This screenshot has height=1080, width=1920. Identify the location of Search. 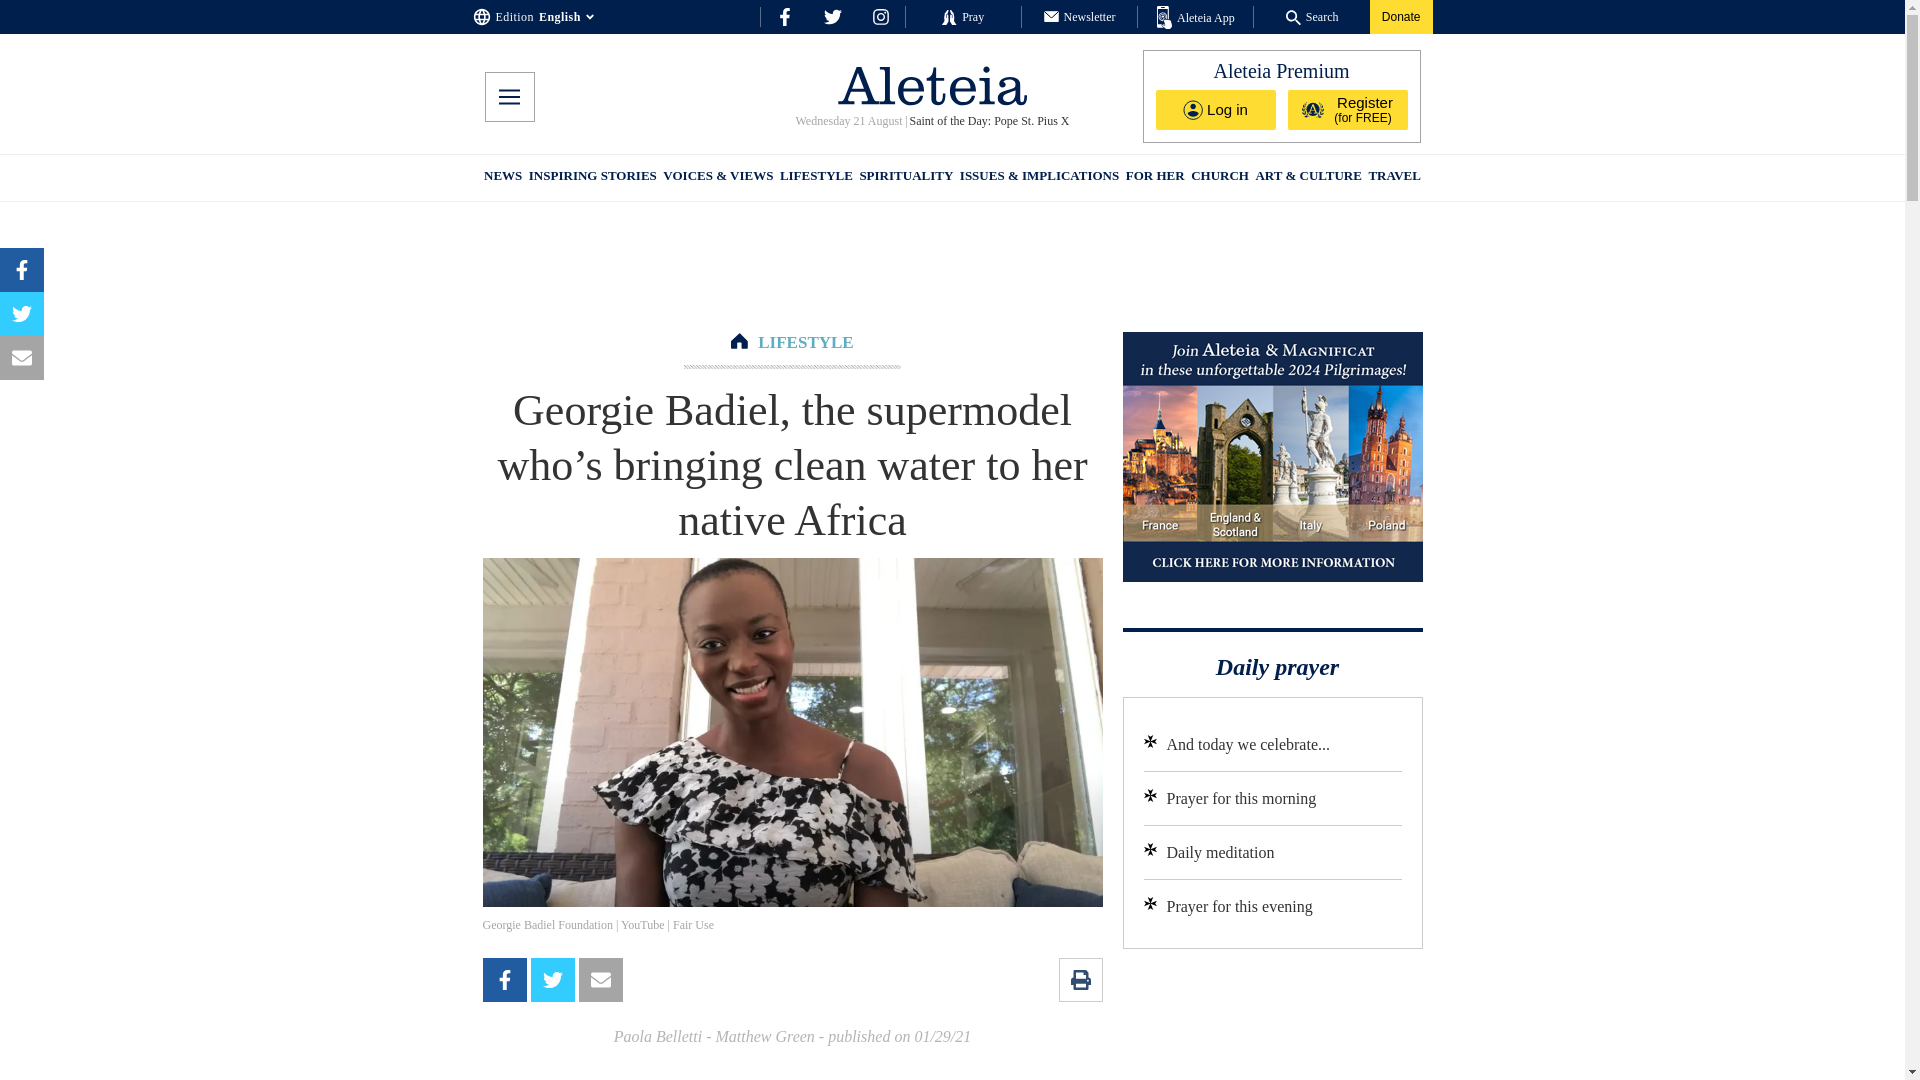
(1312, 16).